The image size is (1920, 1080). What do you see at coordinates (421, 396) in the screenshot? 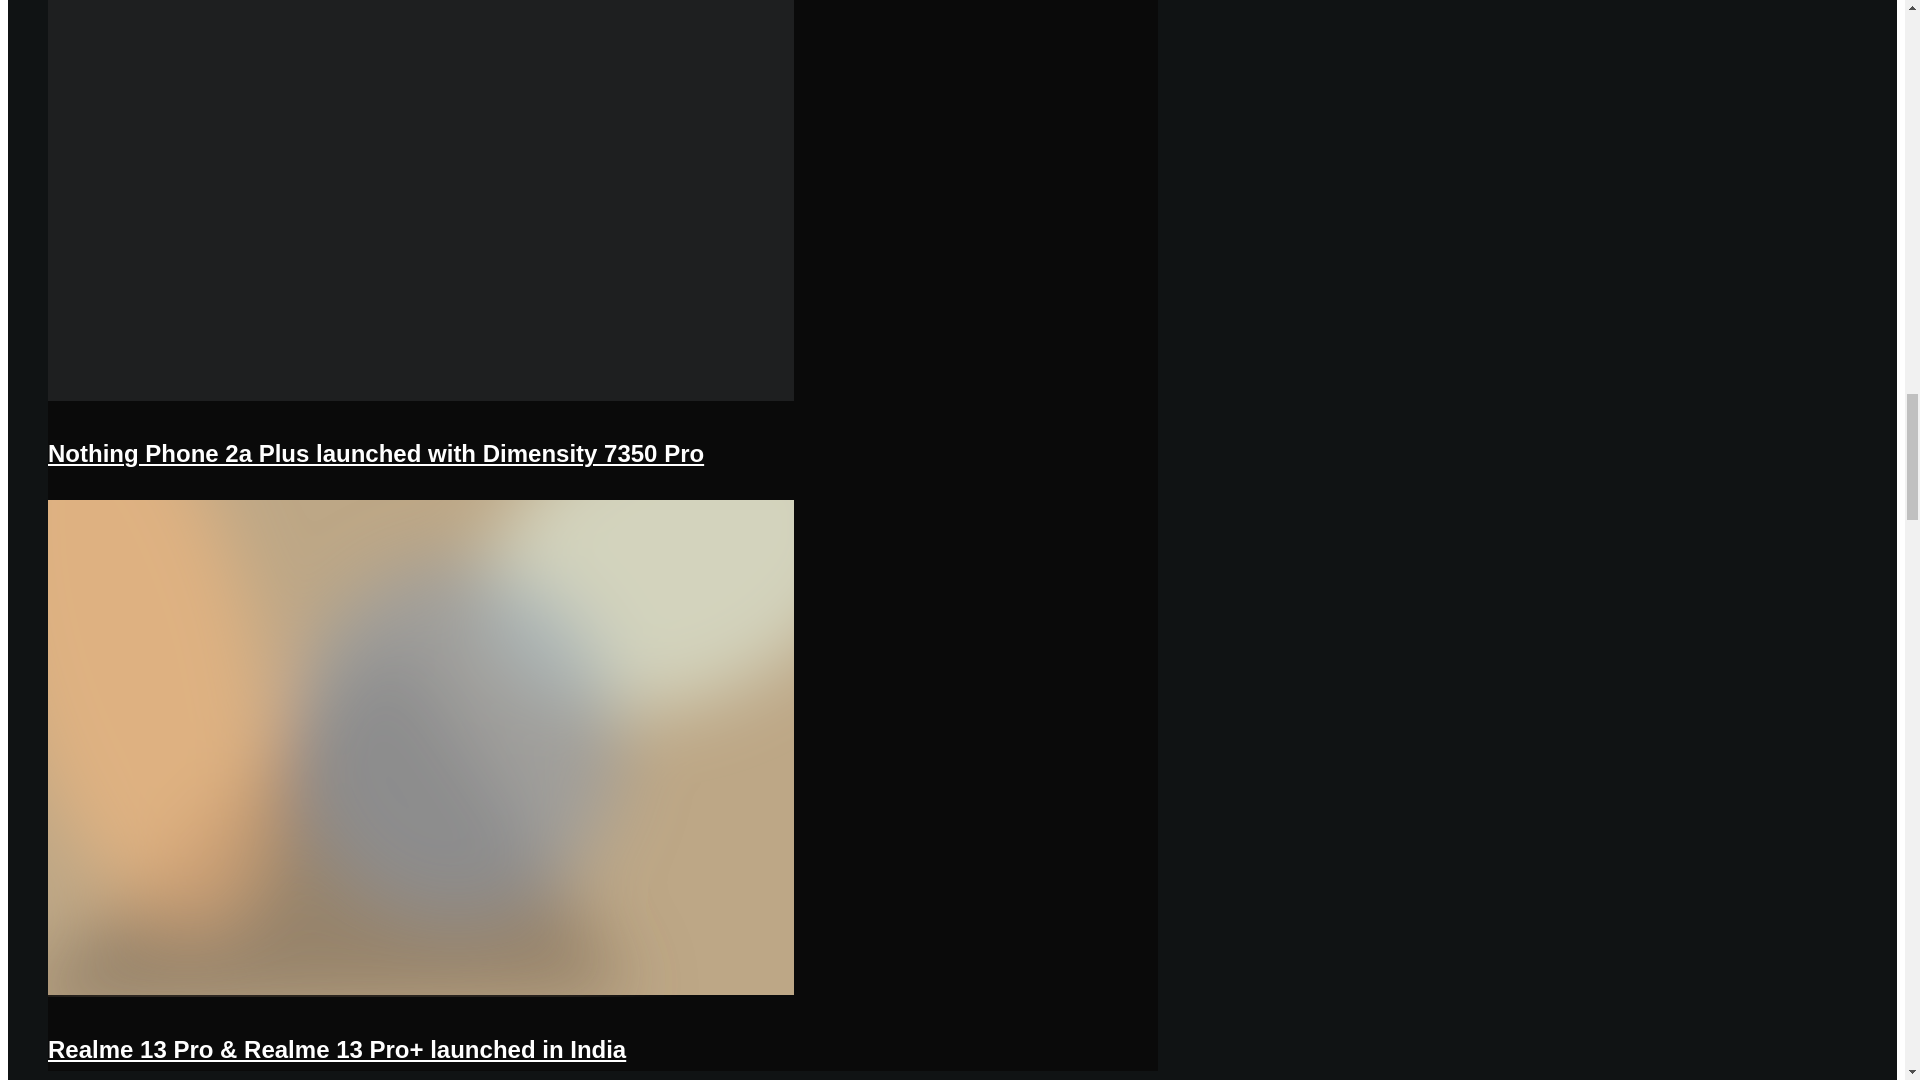
I see `Nothing Phone 2a Plus Design 1` at bounding box center [421, 396].